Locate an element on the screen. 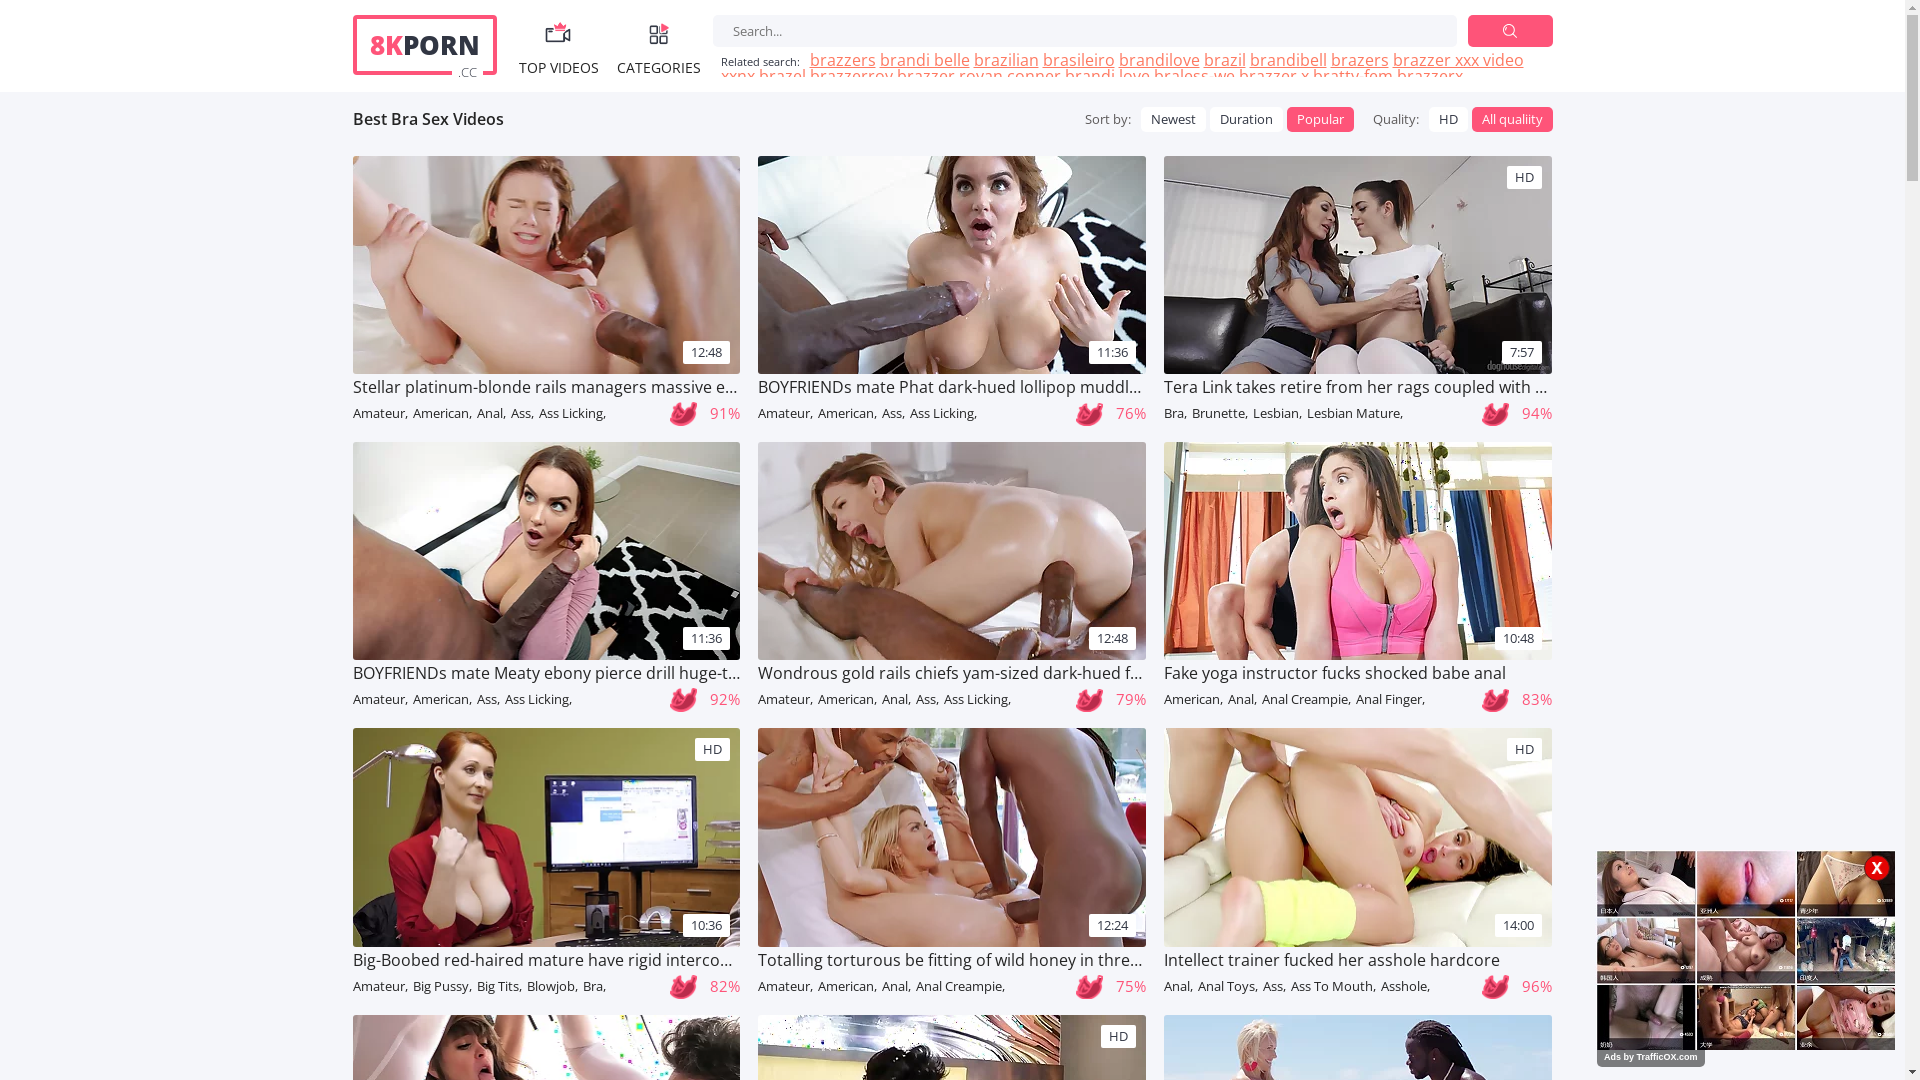 This screenshot has height=1080, width=1920. brazzer xxx video is located at coordinates (1458, 60).